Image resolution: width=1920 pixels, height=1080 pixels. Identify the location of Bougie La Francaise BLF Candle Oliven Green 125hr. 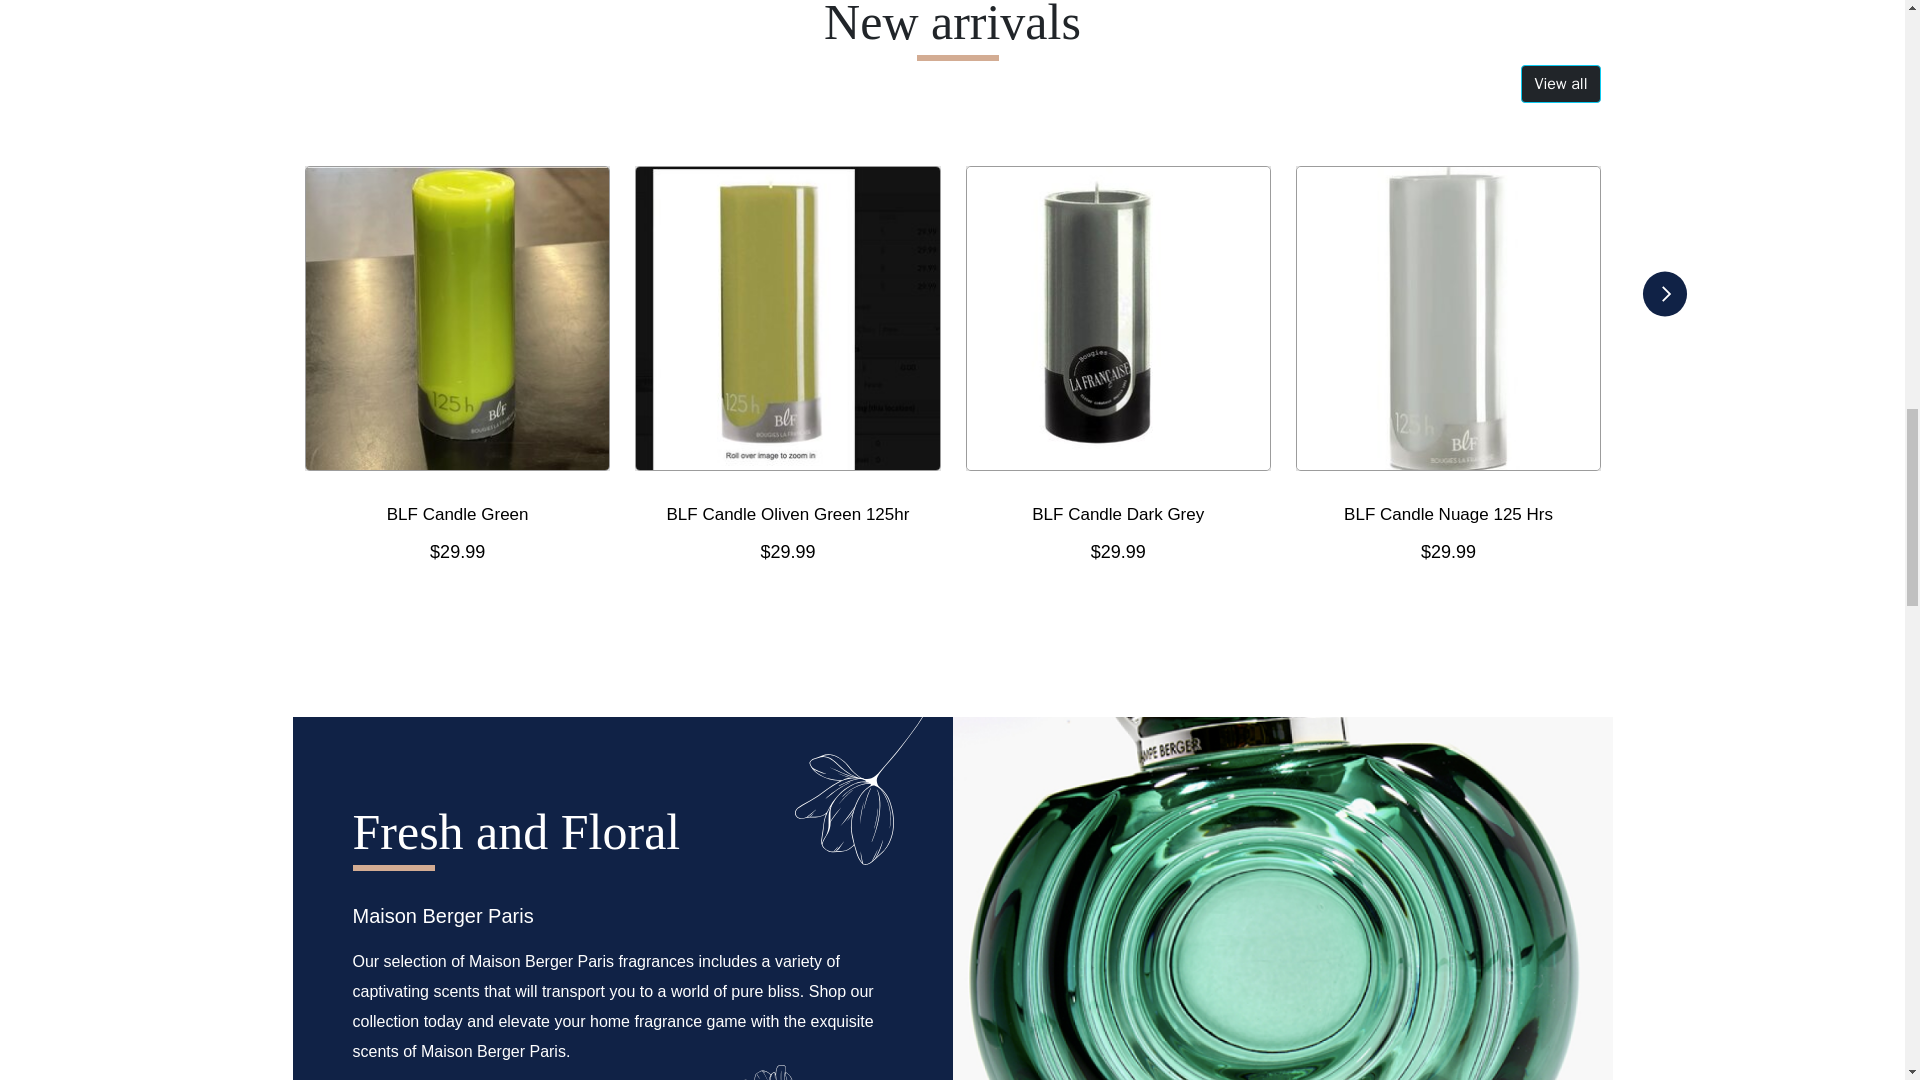
(788, 318).